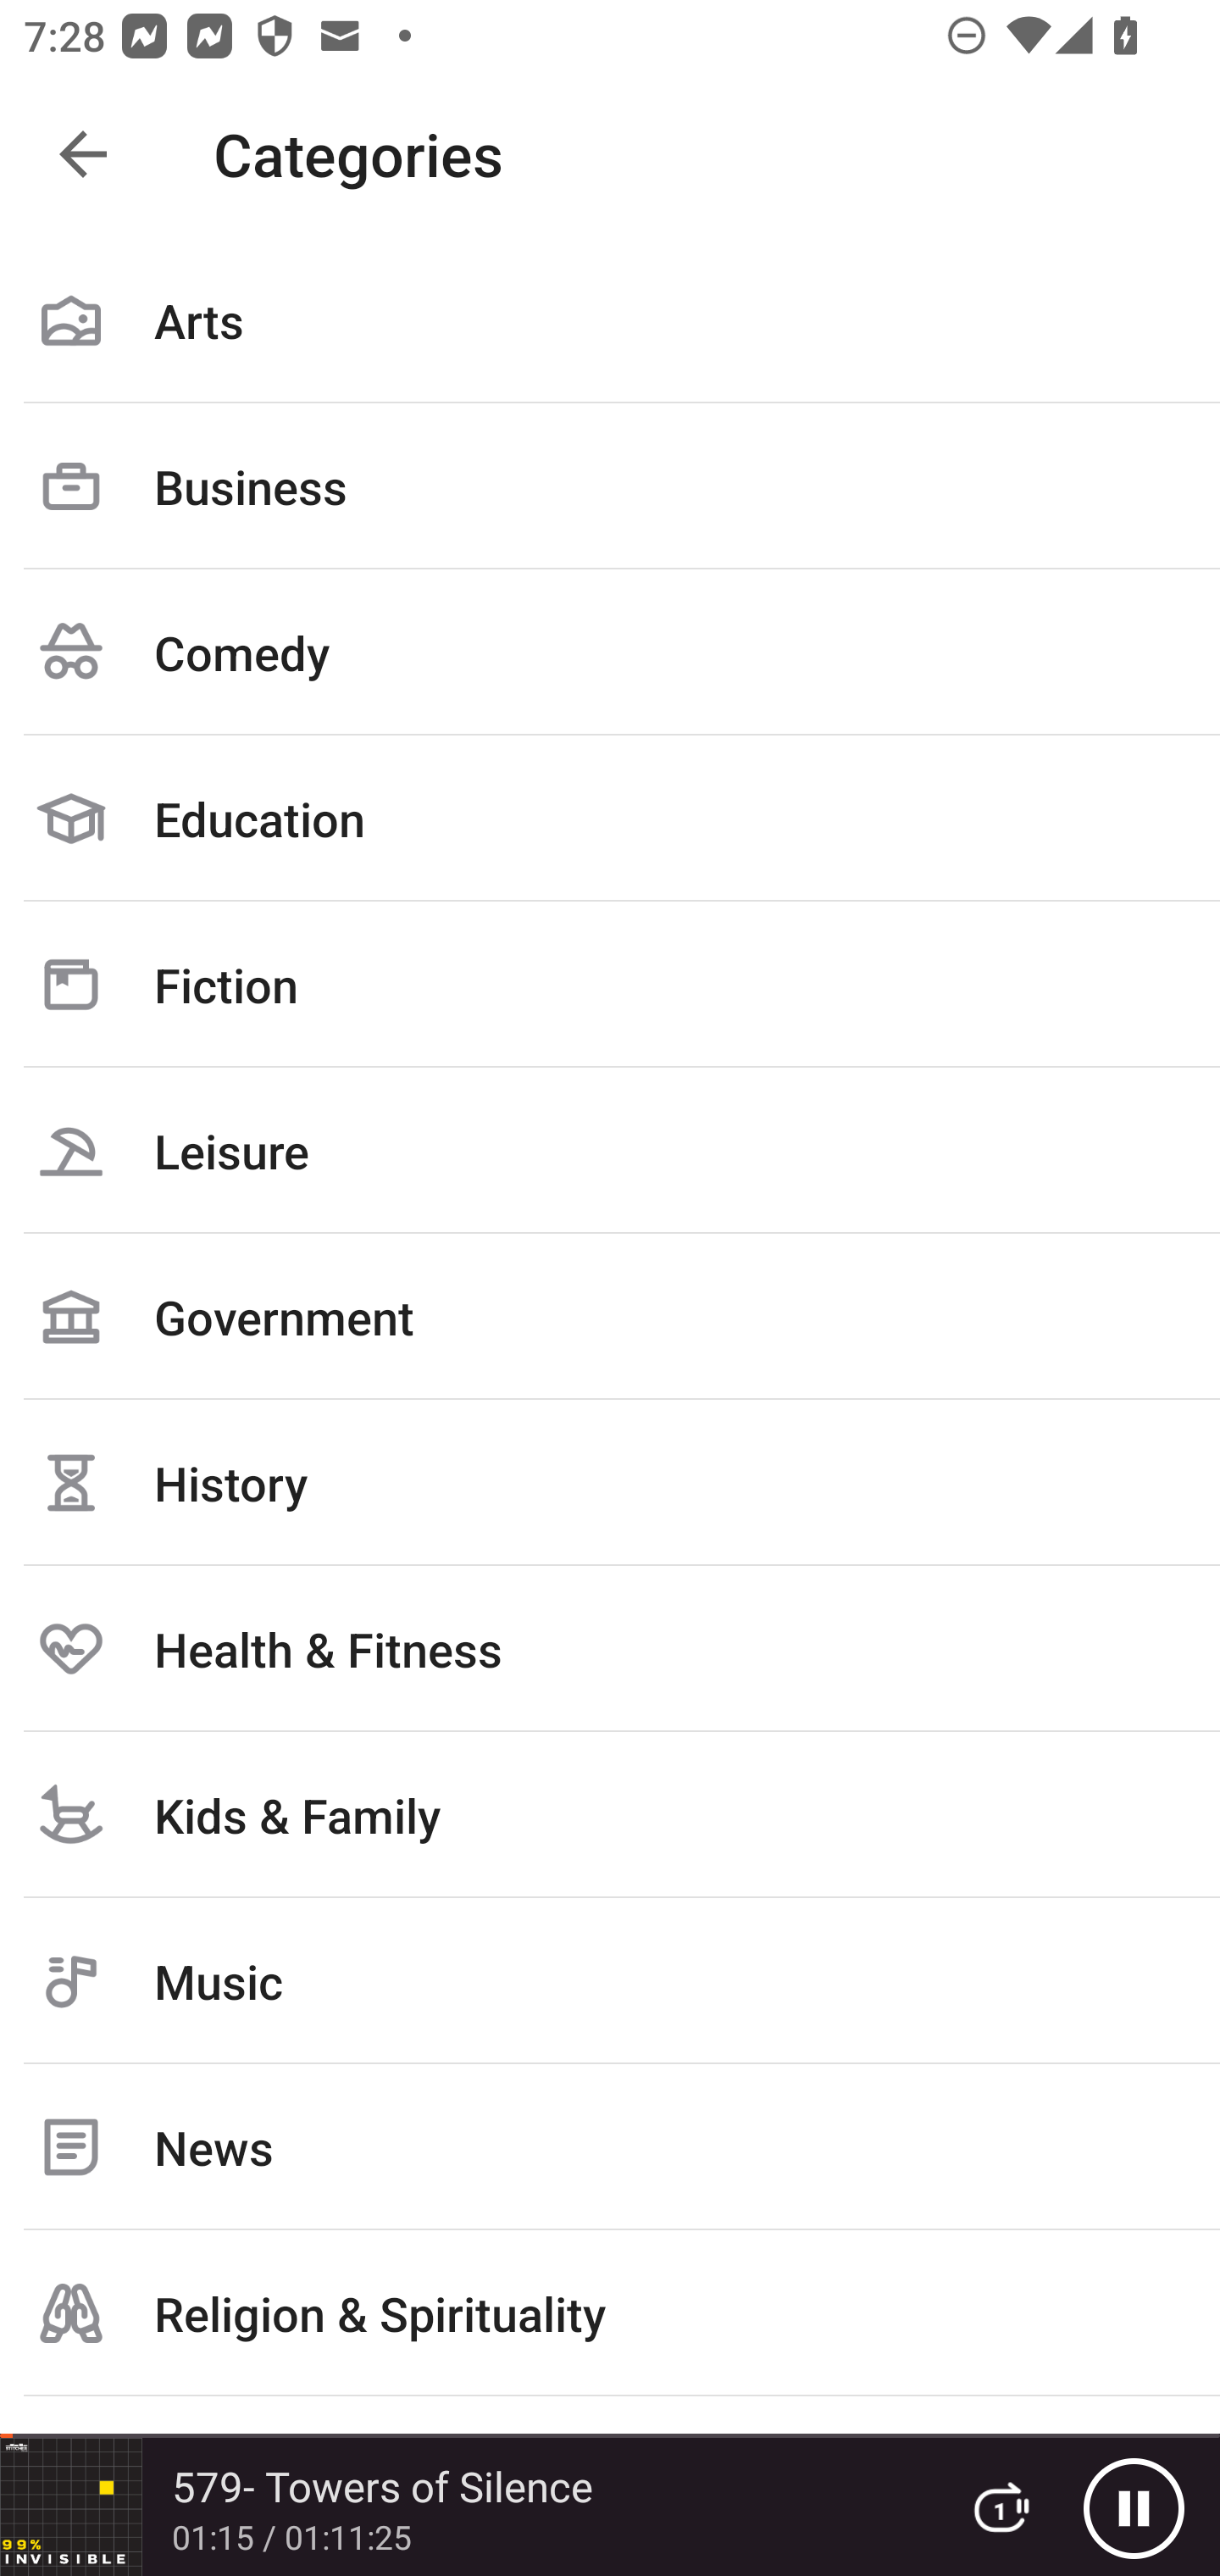 This screenshot has width=1220, height=2576. Describe the element at coordinates (610, 1482) in the screenshot. I see `History` at that location.